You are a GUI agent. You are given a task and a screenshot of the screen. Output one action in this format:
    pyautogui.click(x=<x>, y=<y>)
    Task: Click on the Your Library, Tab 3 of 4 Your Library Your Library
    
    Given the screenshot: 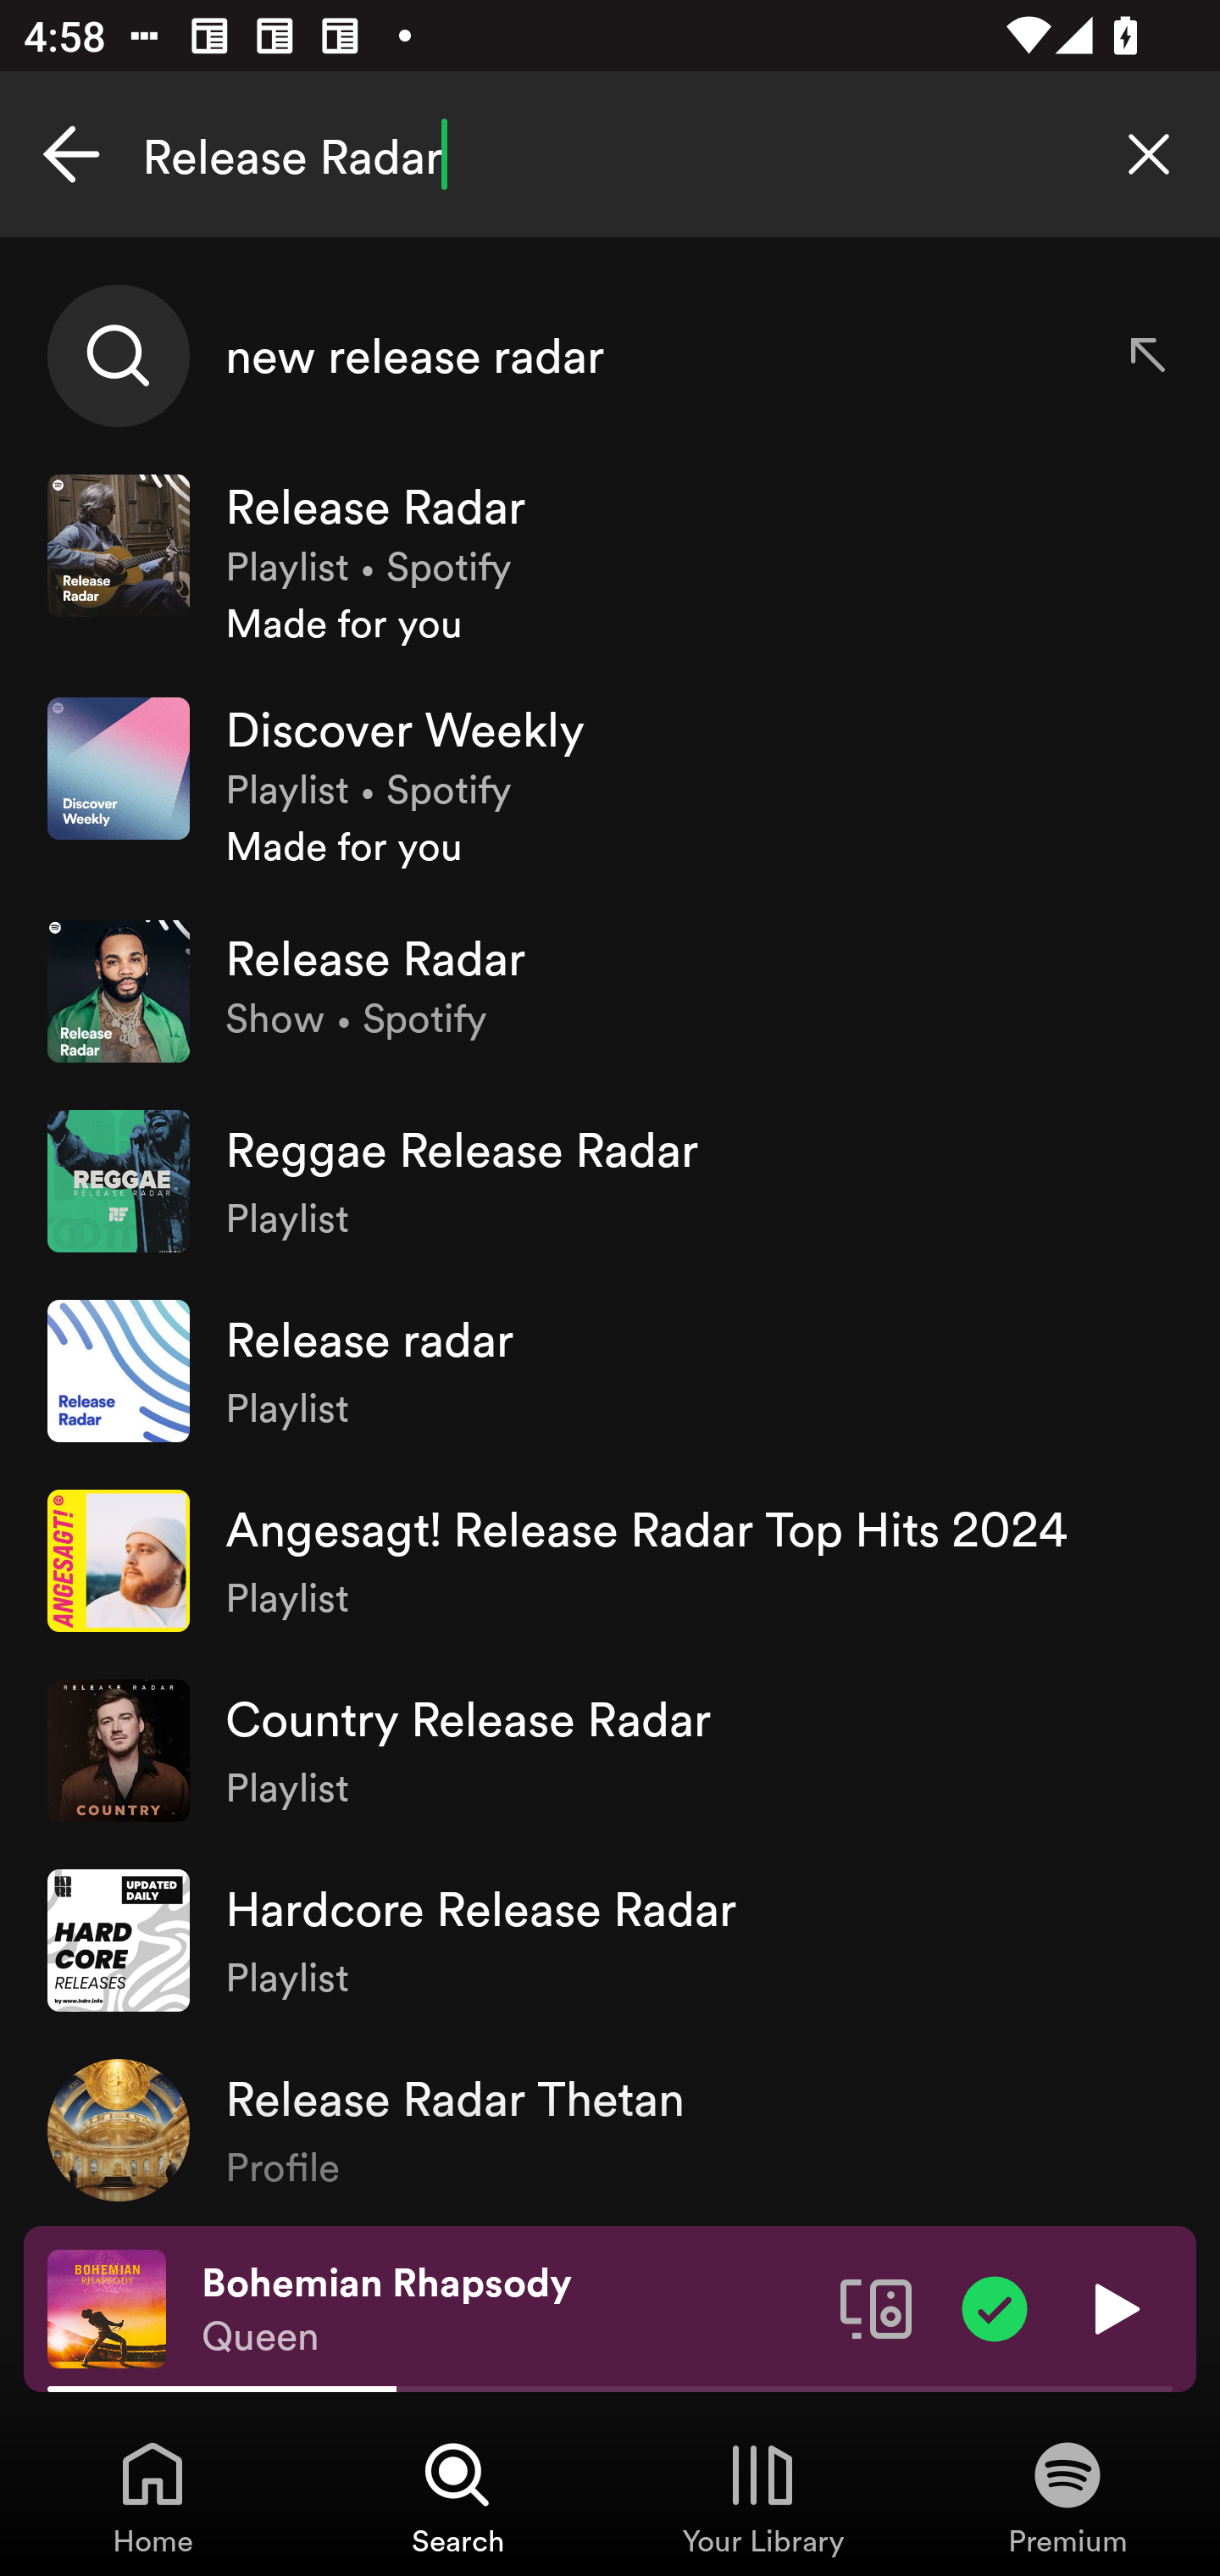 What is the action you would take?
    pyautogui.click(x=762, y=2496)
    